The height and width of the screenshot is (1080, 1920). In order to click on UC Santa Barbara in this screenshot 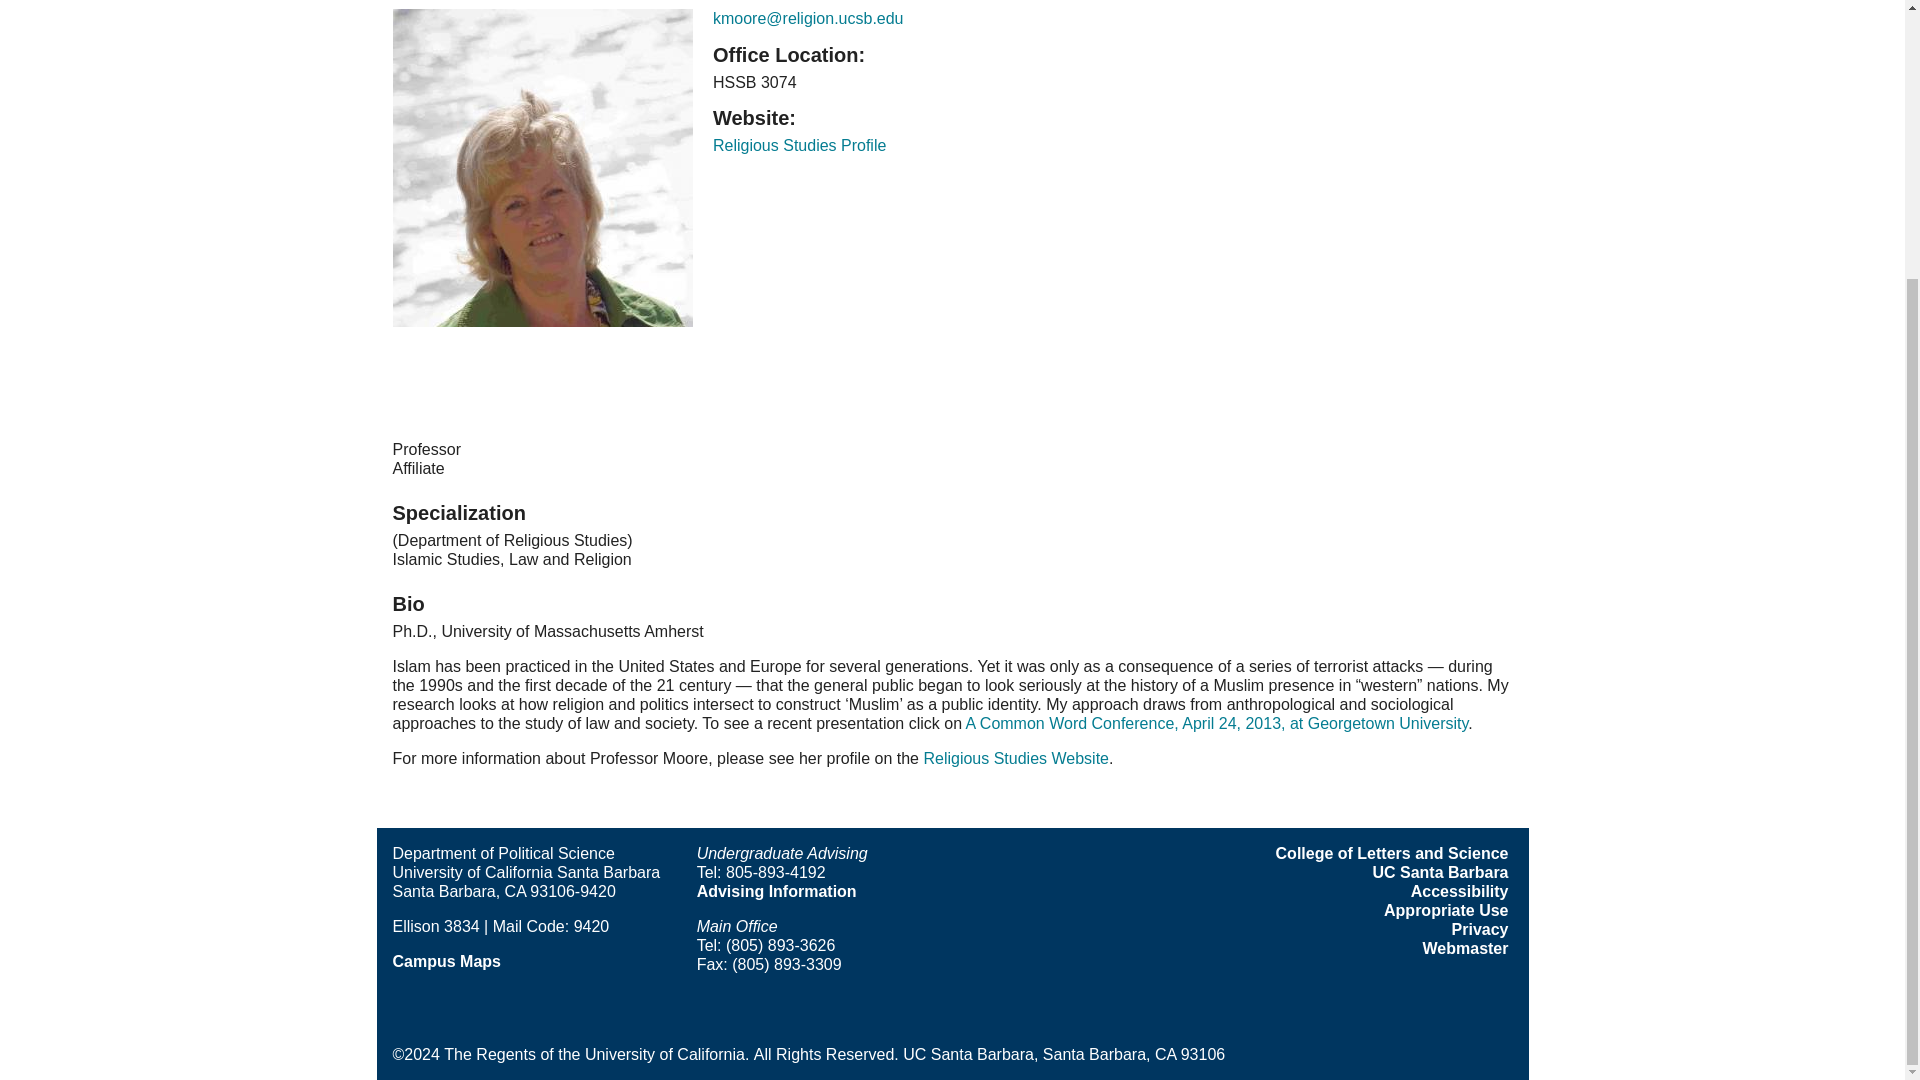, I will do `click(1440, 872)`.